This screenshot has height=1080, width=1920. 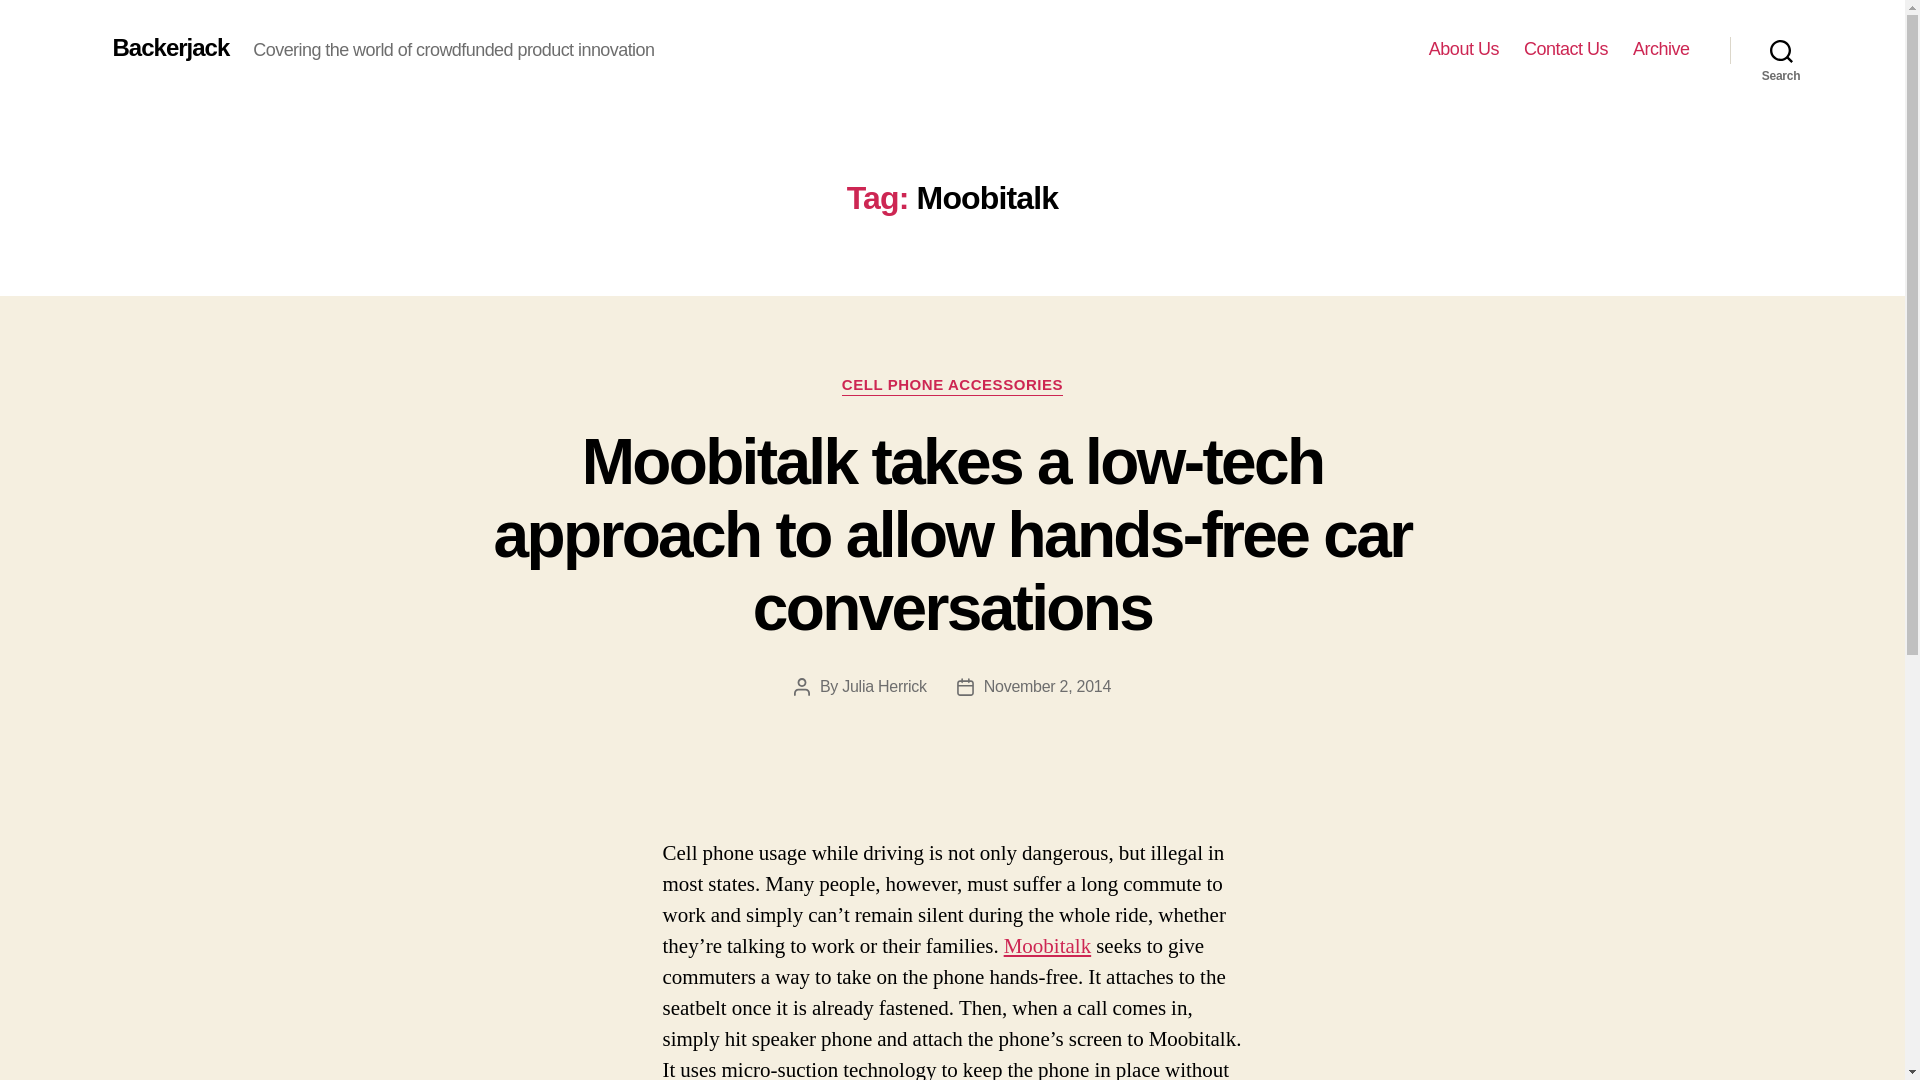 What do you see at coordinates (1781, 50) in the screenshot?
I see `Search` at bounding box center [1781, 50].